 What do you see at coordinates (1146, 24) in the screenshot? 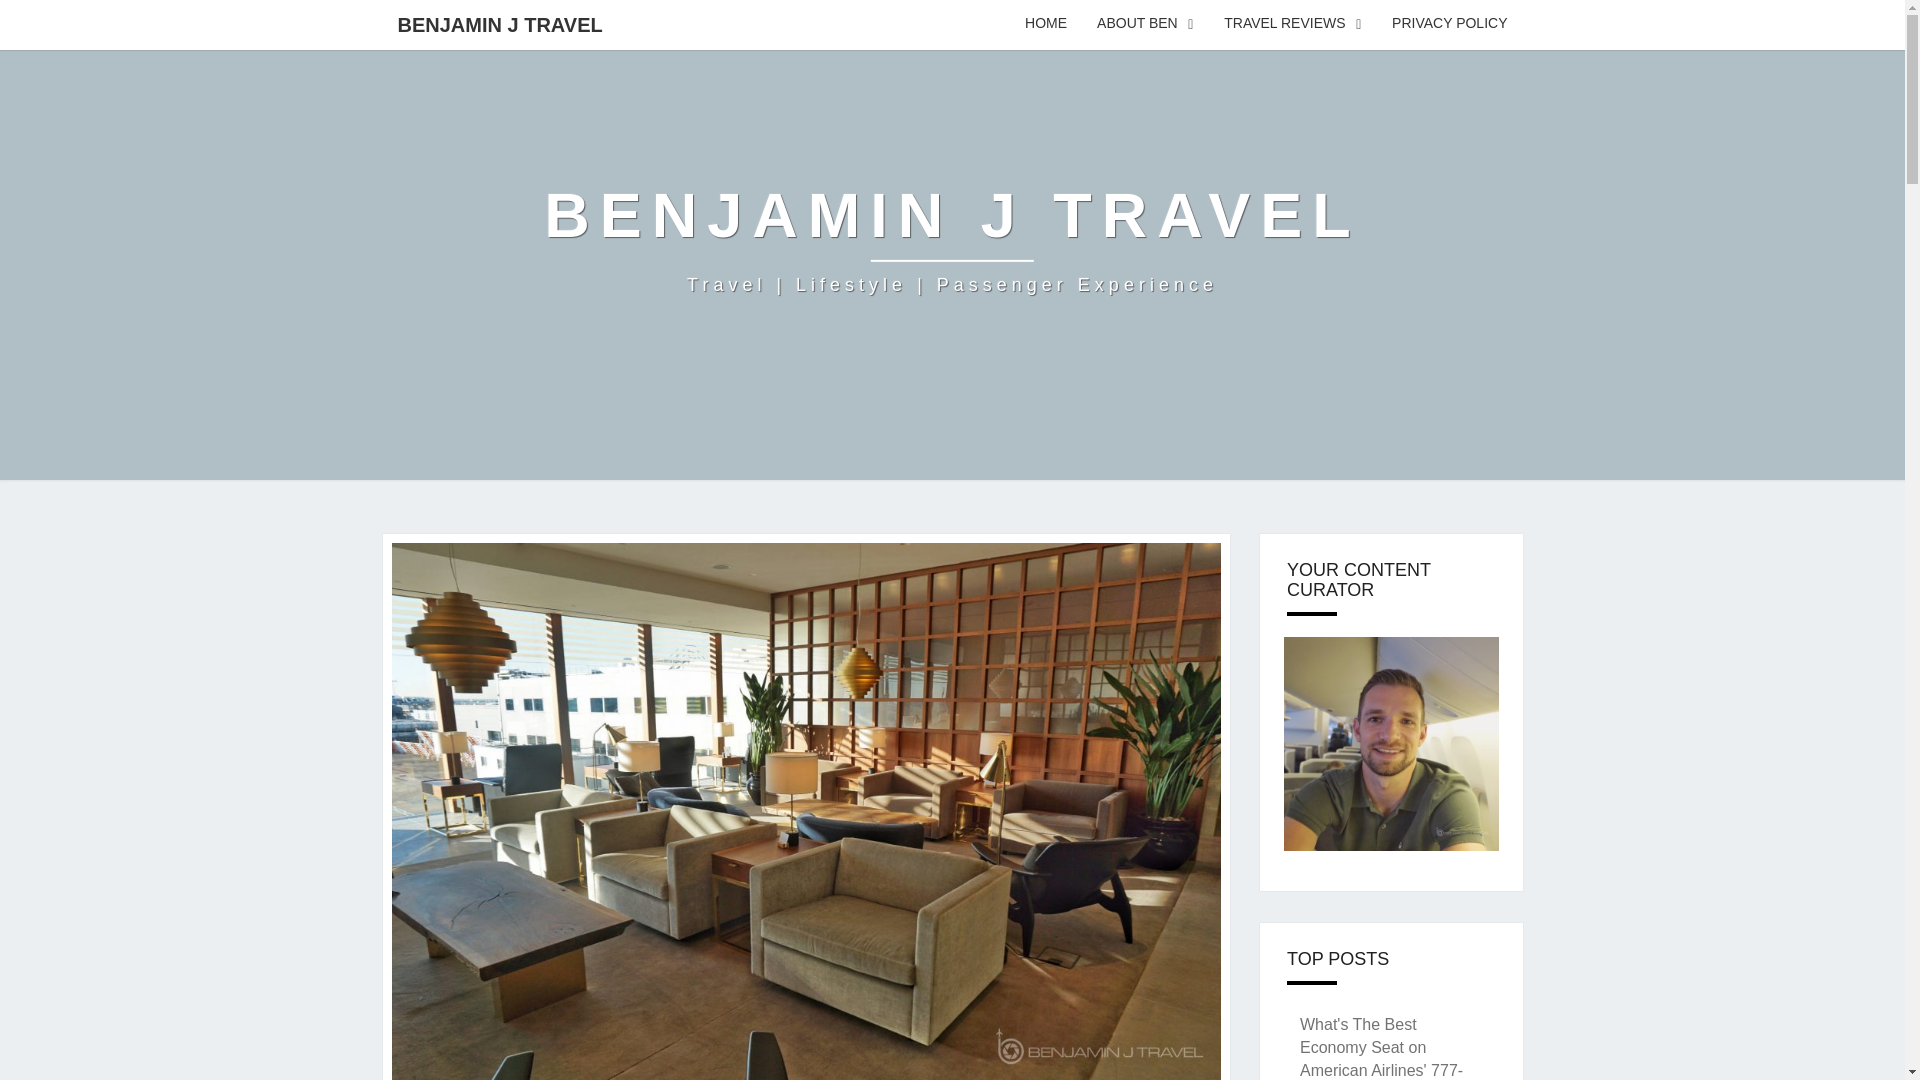
I see `ABOUT BEN` at bounding box center [1146, 24].